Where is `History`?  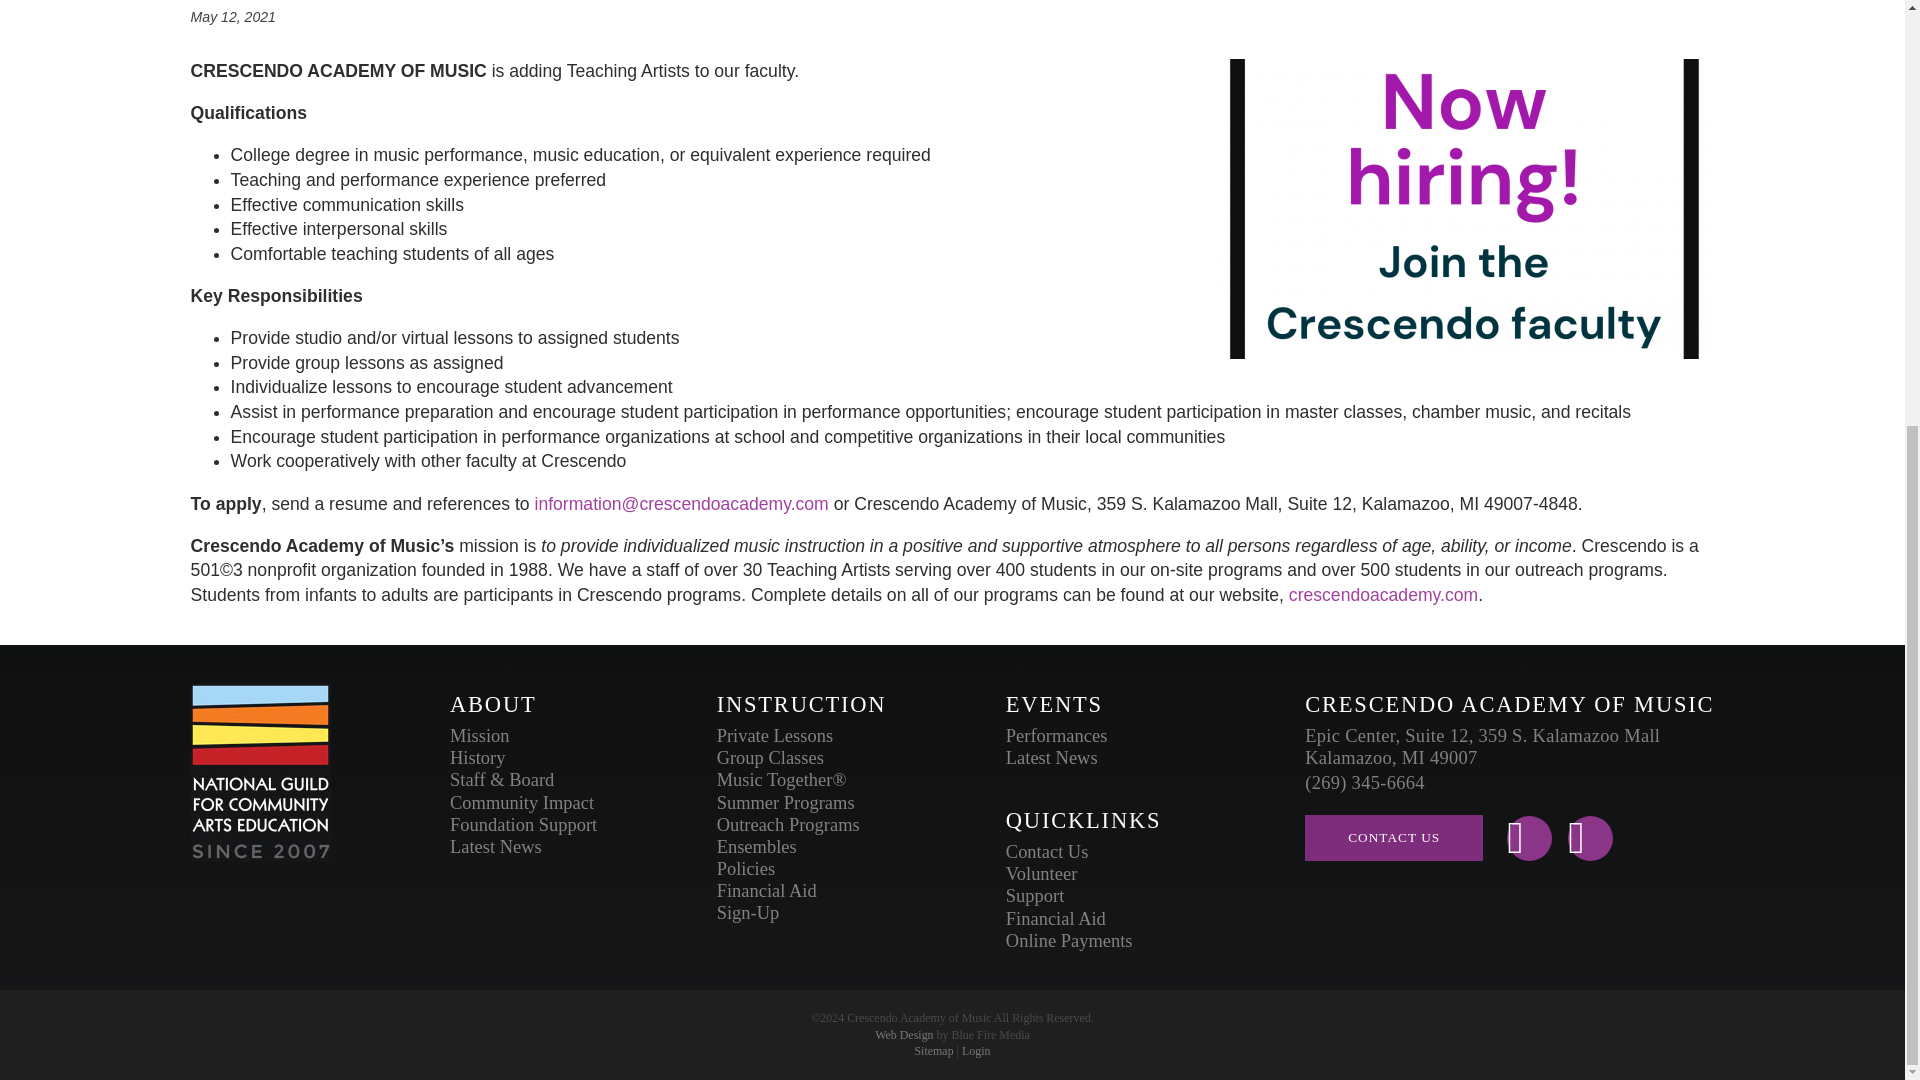
History is located at coordinates (476, 758).